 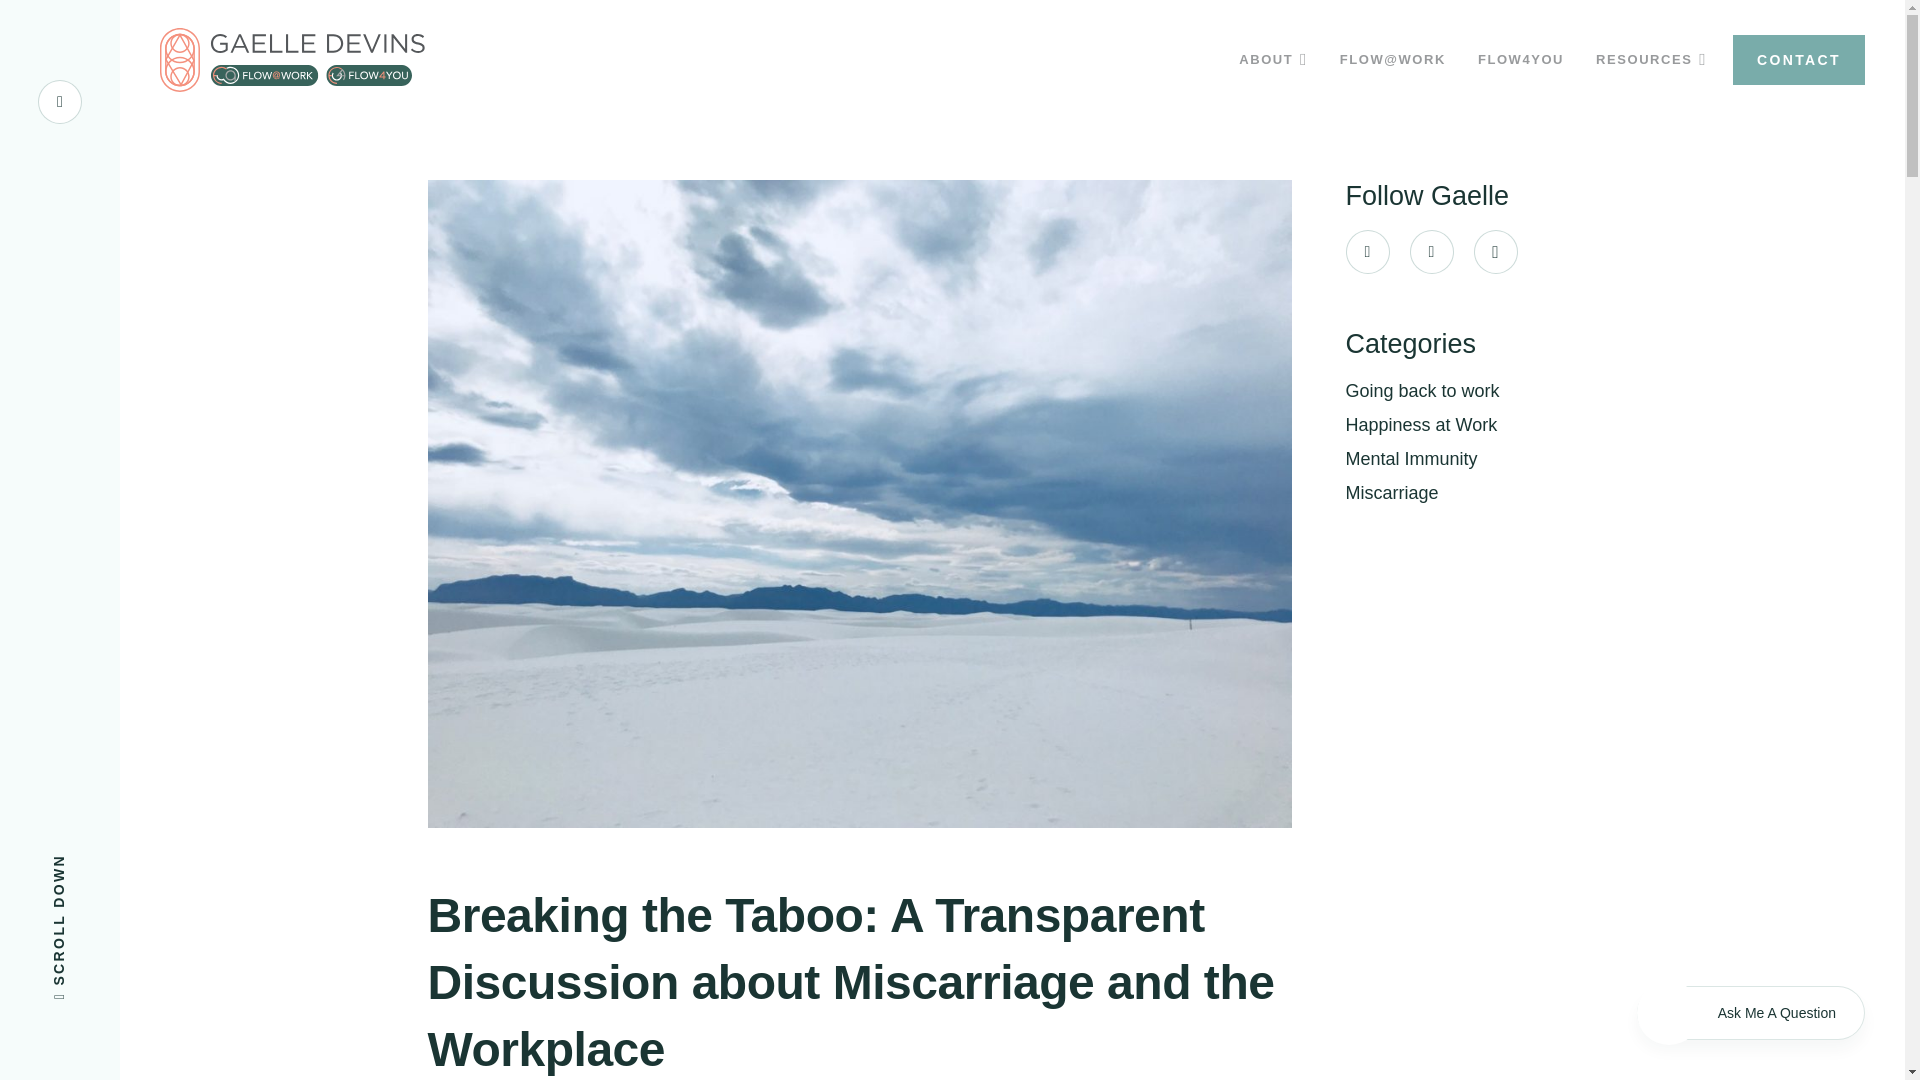 I want to click on Mental Immunity, so click(x=1412, y=458).